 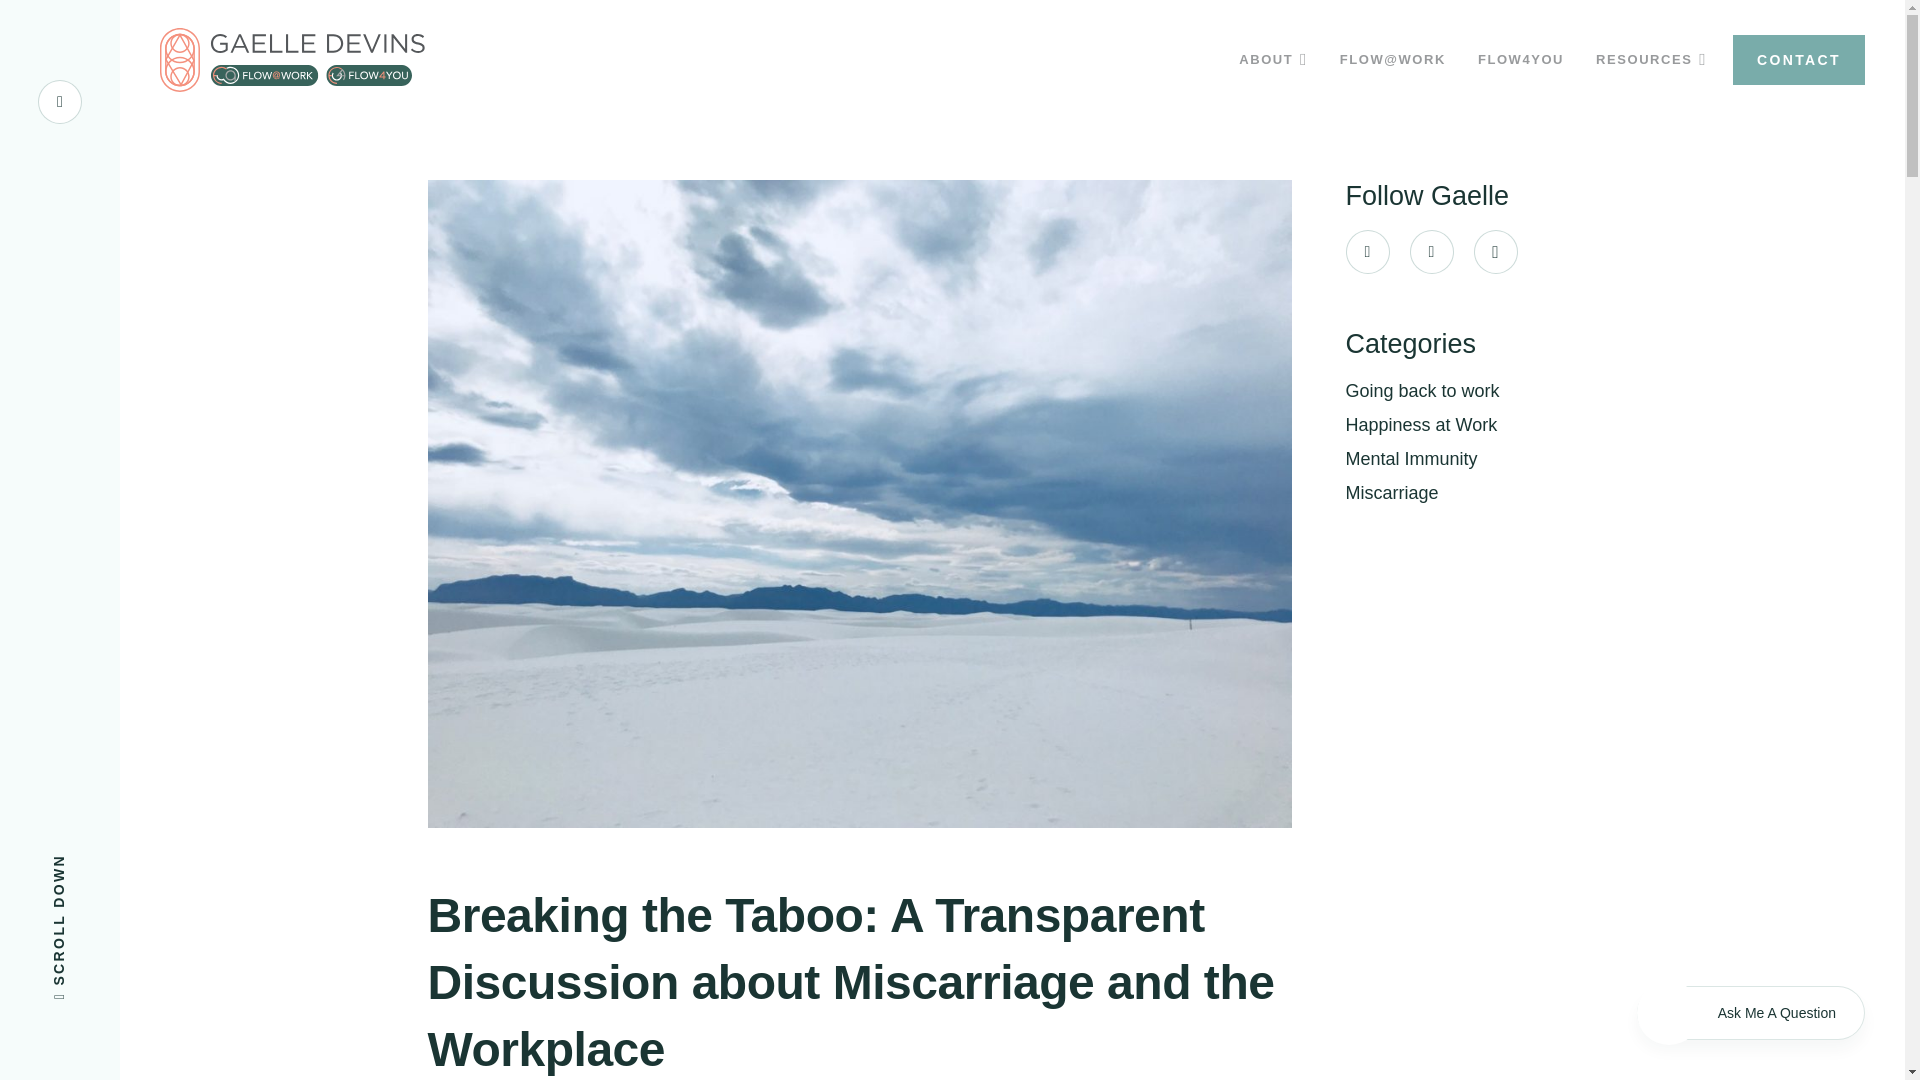 I want to click on Mental Immunity, so click(x=1412, y=458).